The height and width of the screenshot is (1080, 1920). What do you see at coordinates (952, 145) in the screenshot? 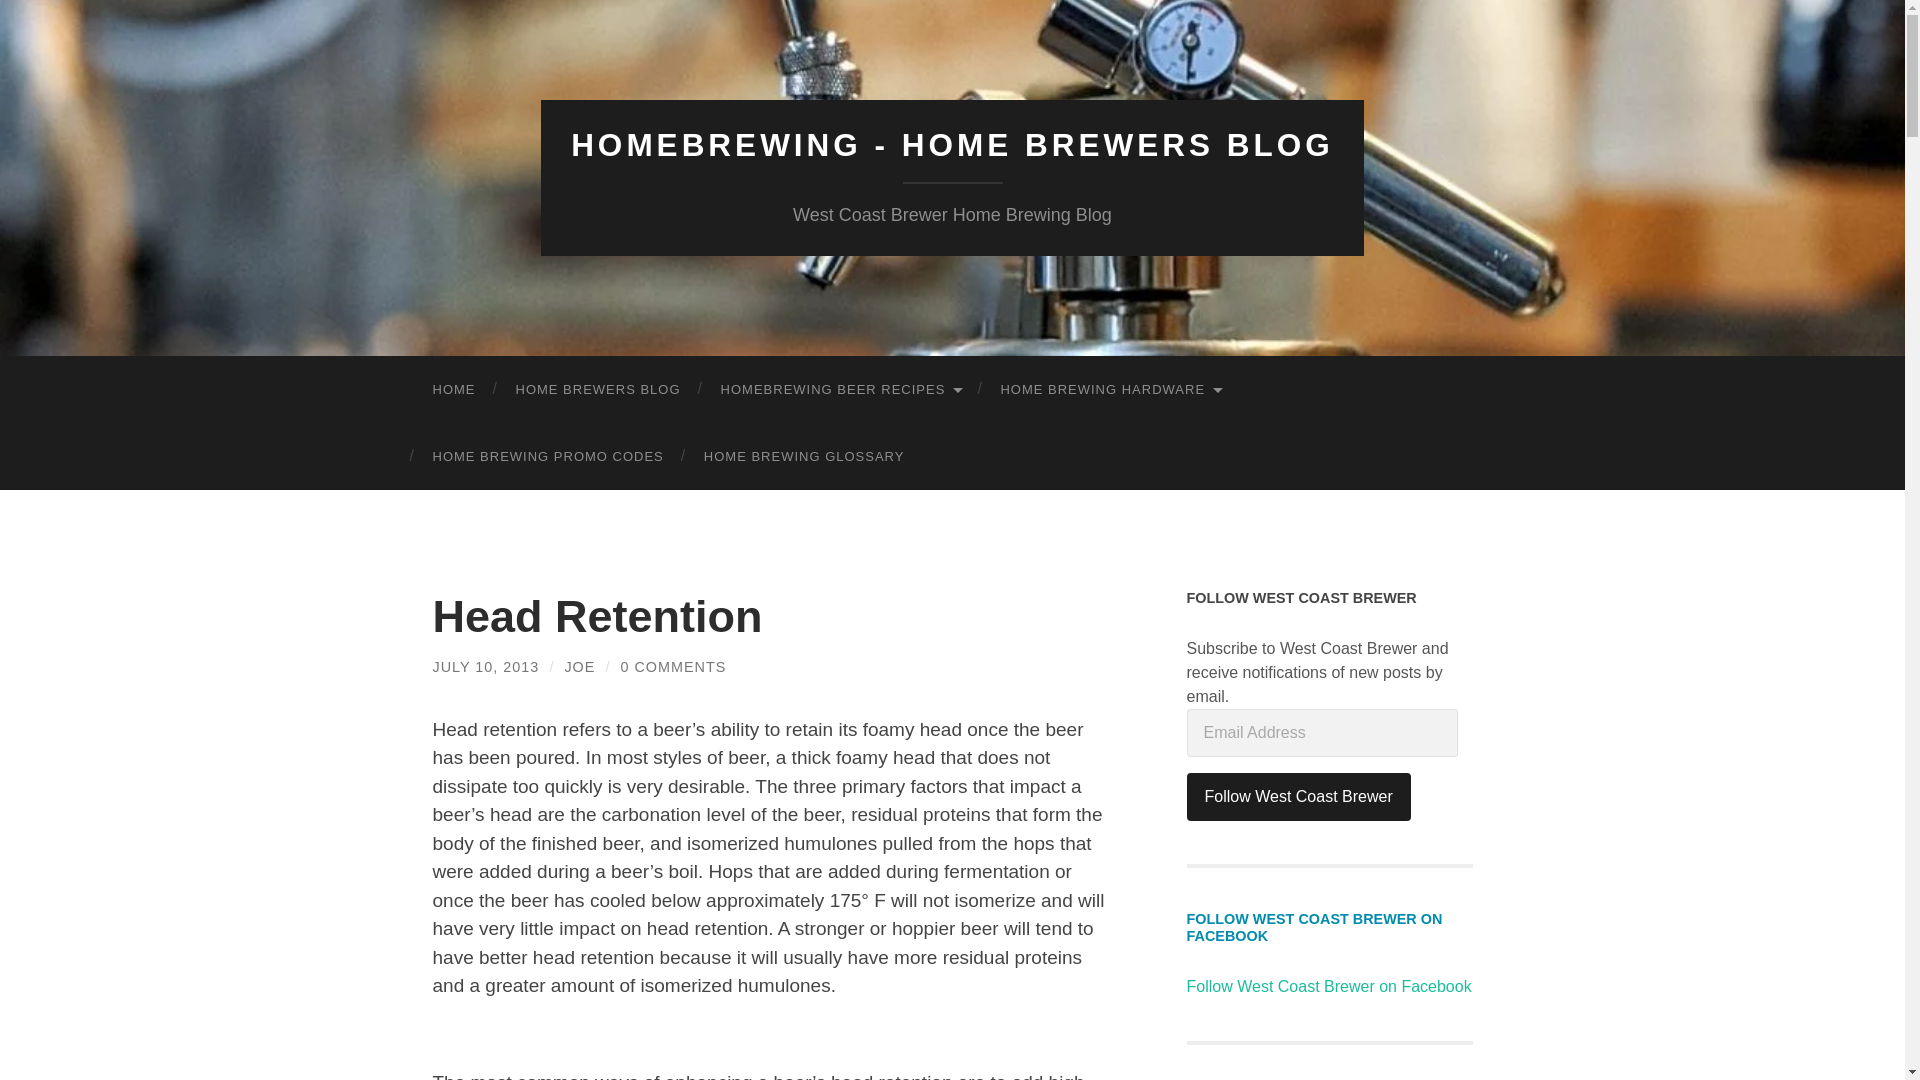
I see `HOMEBREWING - HOME BREWERS BLOG` at bounding box center [952, 145].